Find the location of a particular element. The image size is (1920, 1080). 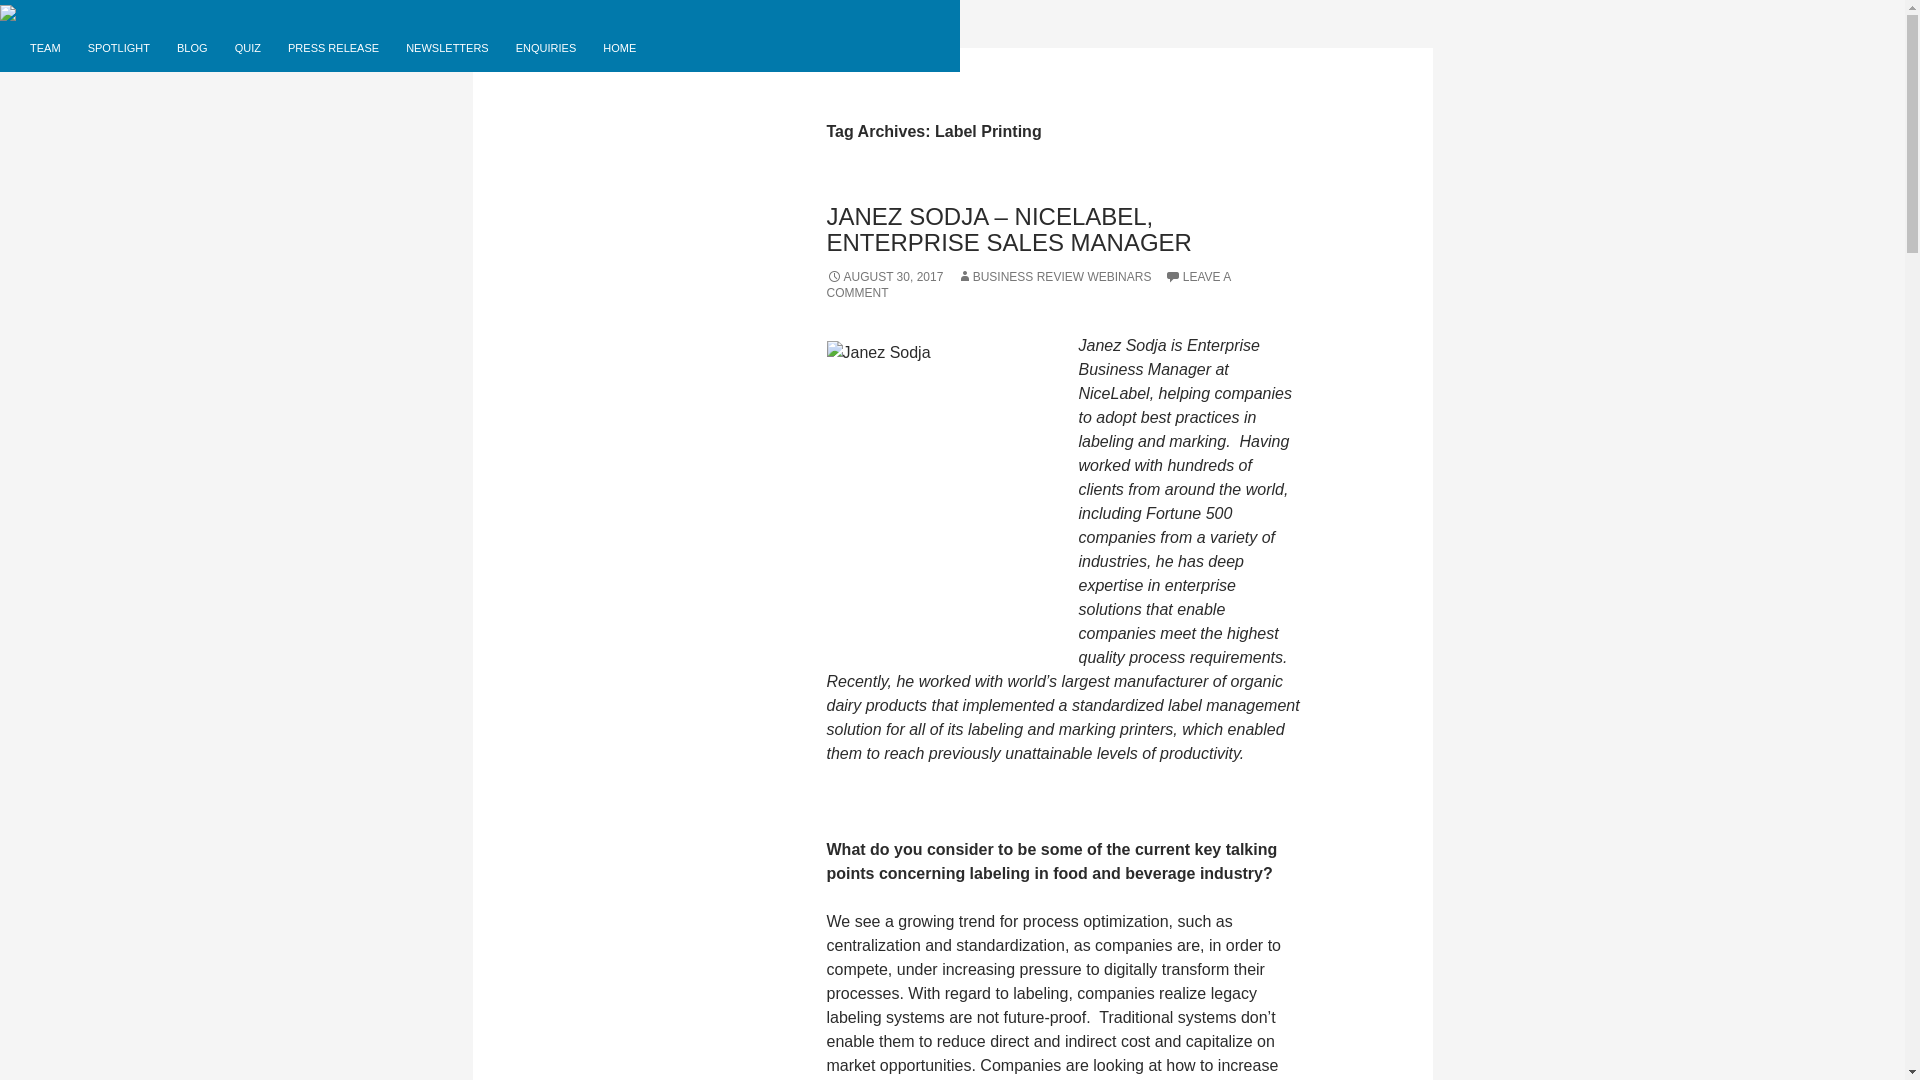

NEWSLETTERS is located at coordinates (447, 48).